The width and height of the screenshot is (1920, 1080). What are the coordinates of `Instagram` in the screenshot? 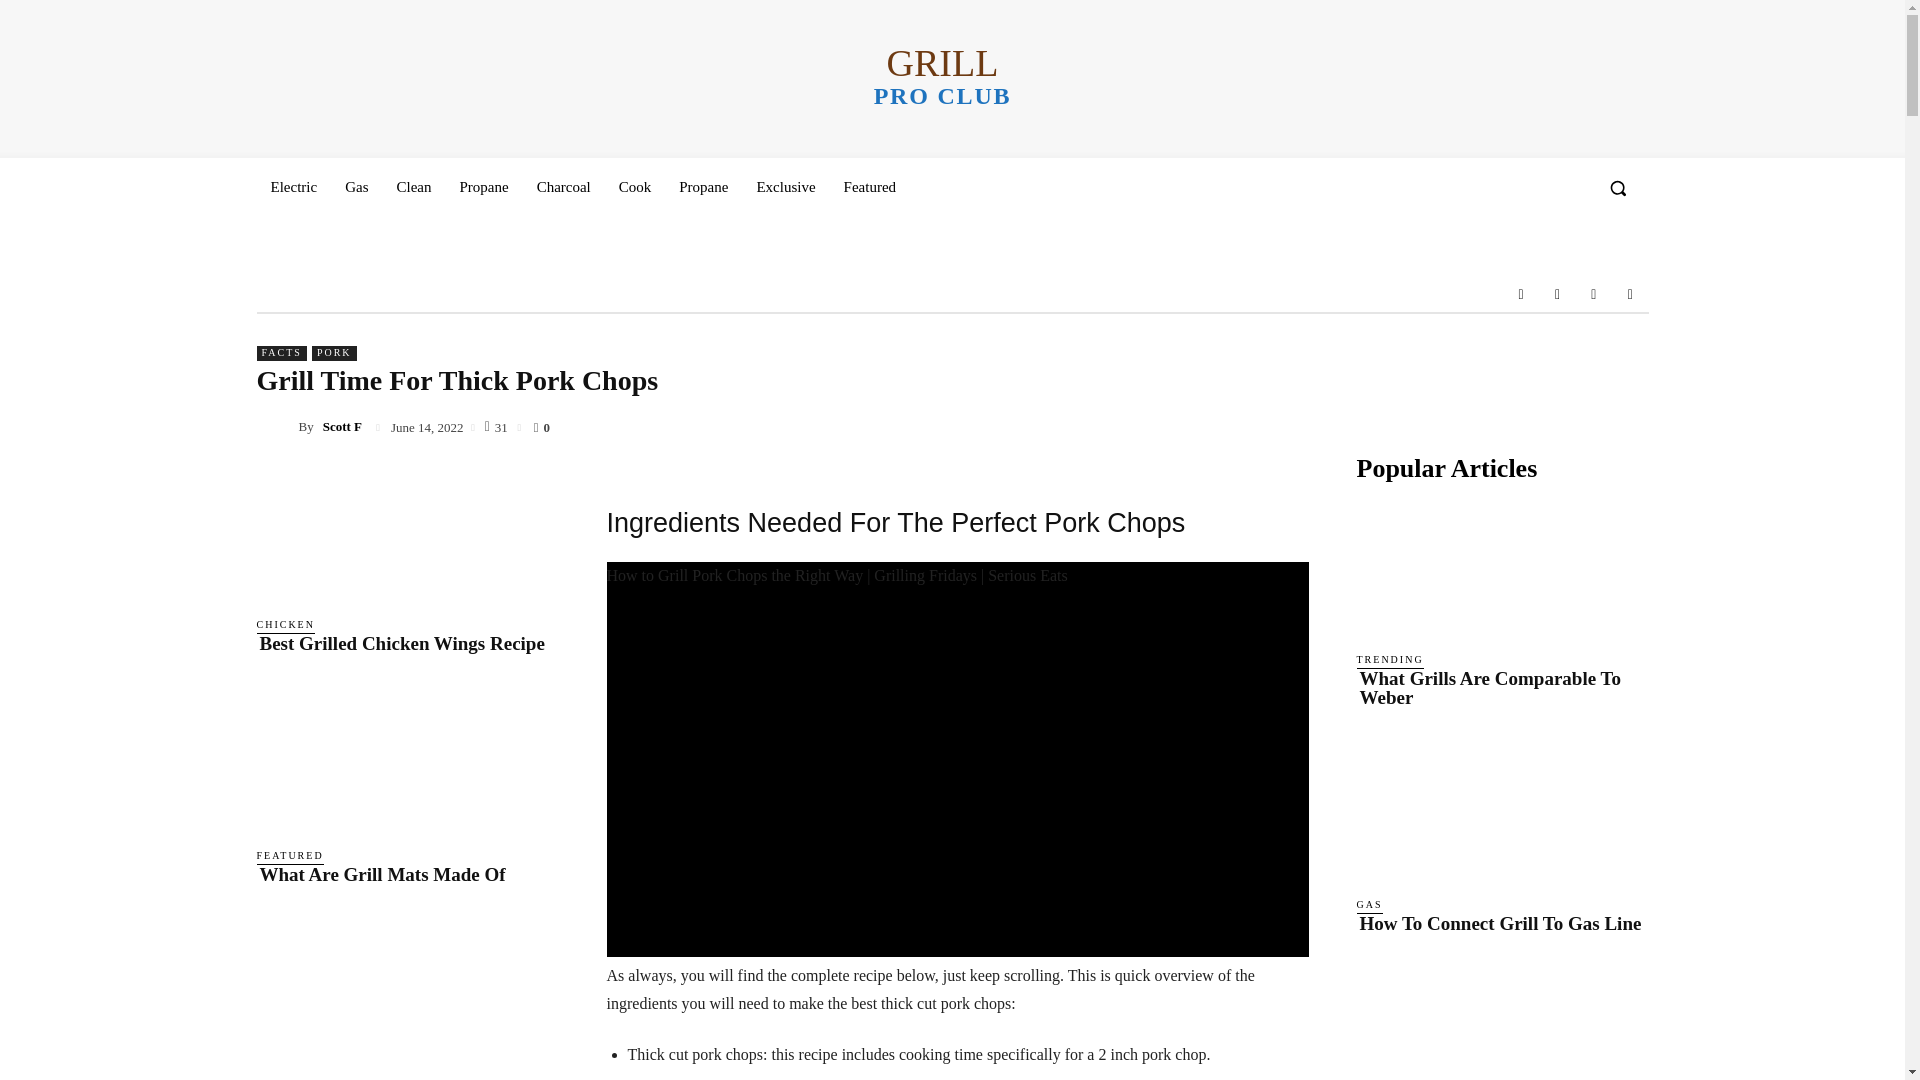 It's located at (635, 186).